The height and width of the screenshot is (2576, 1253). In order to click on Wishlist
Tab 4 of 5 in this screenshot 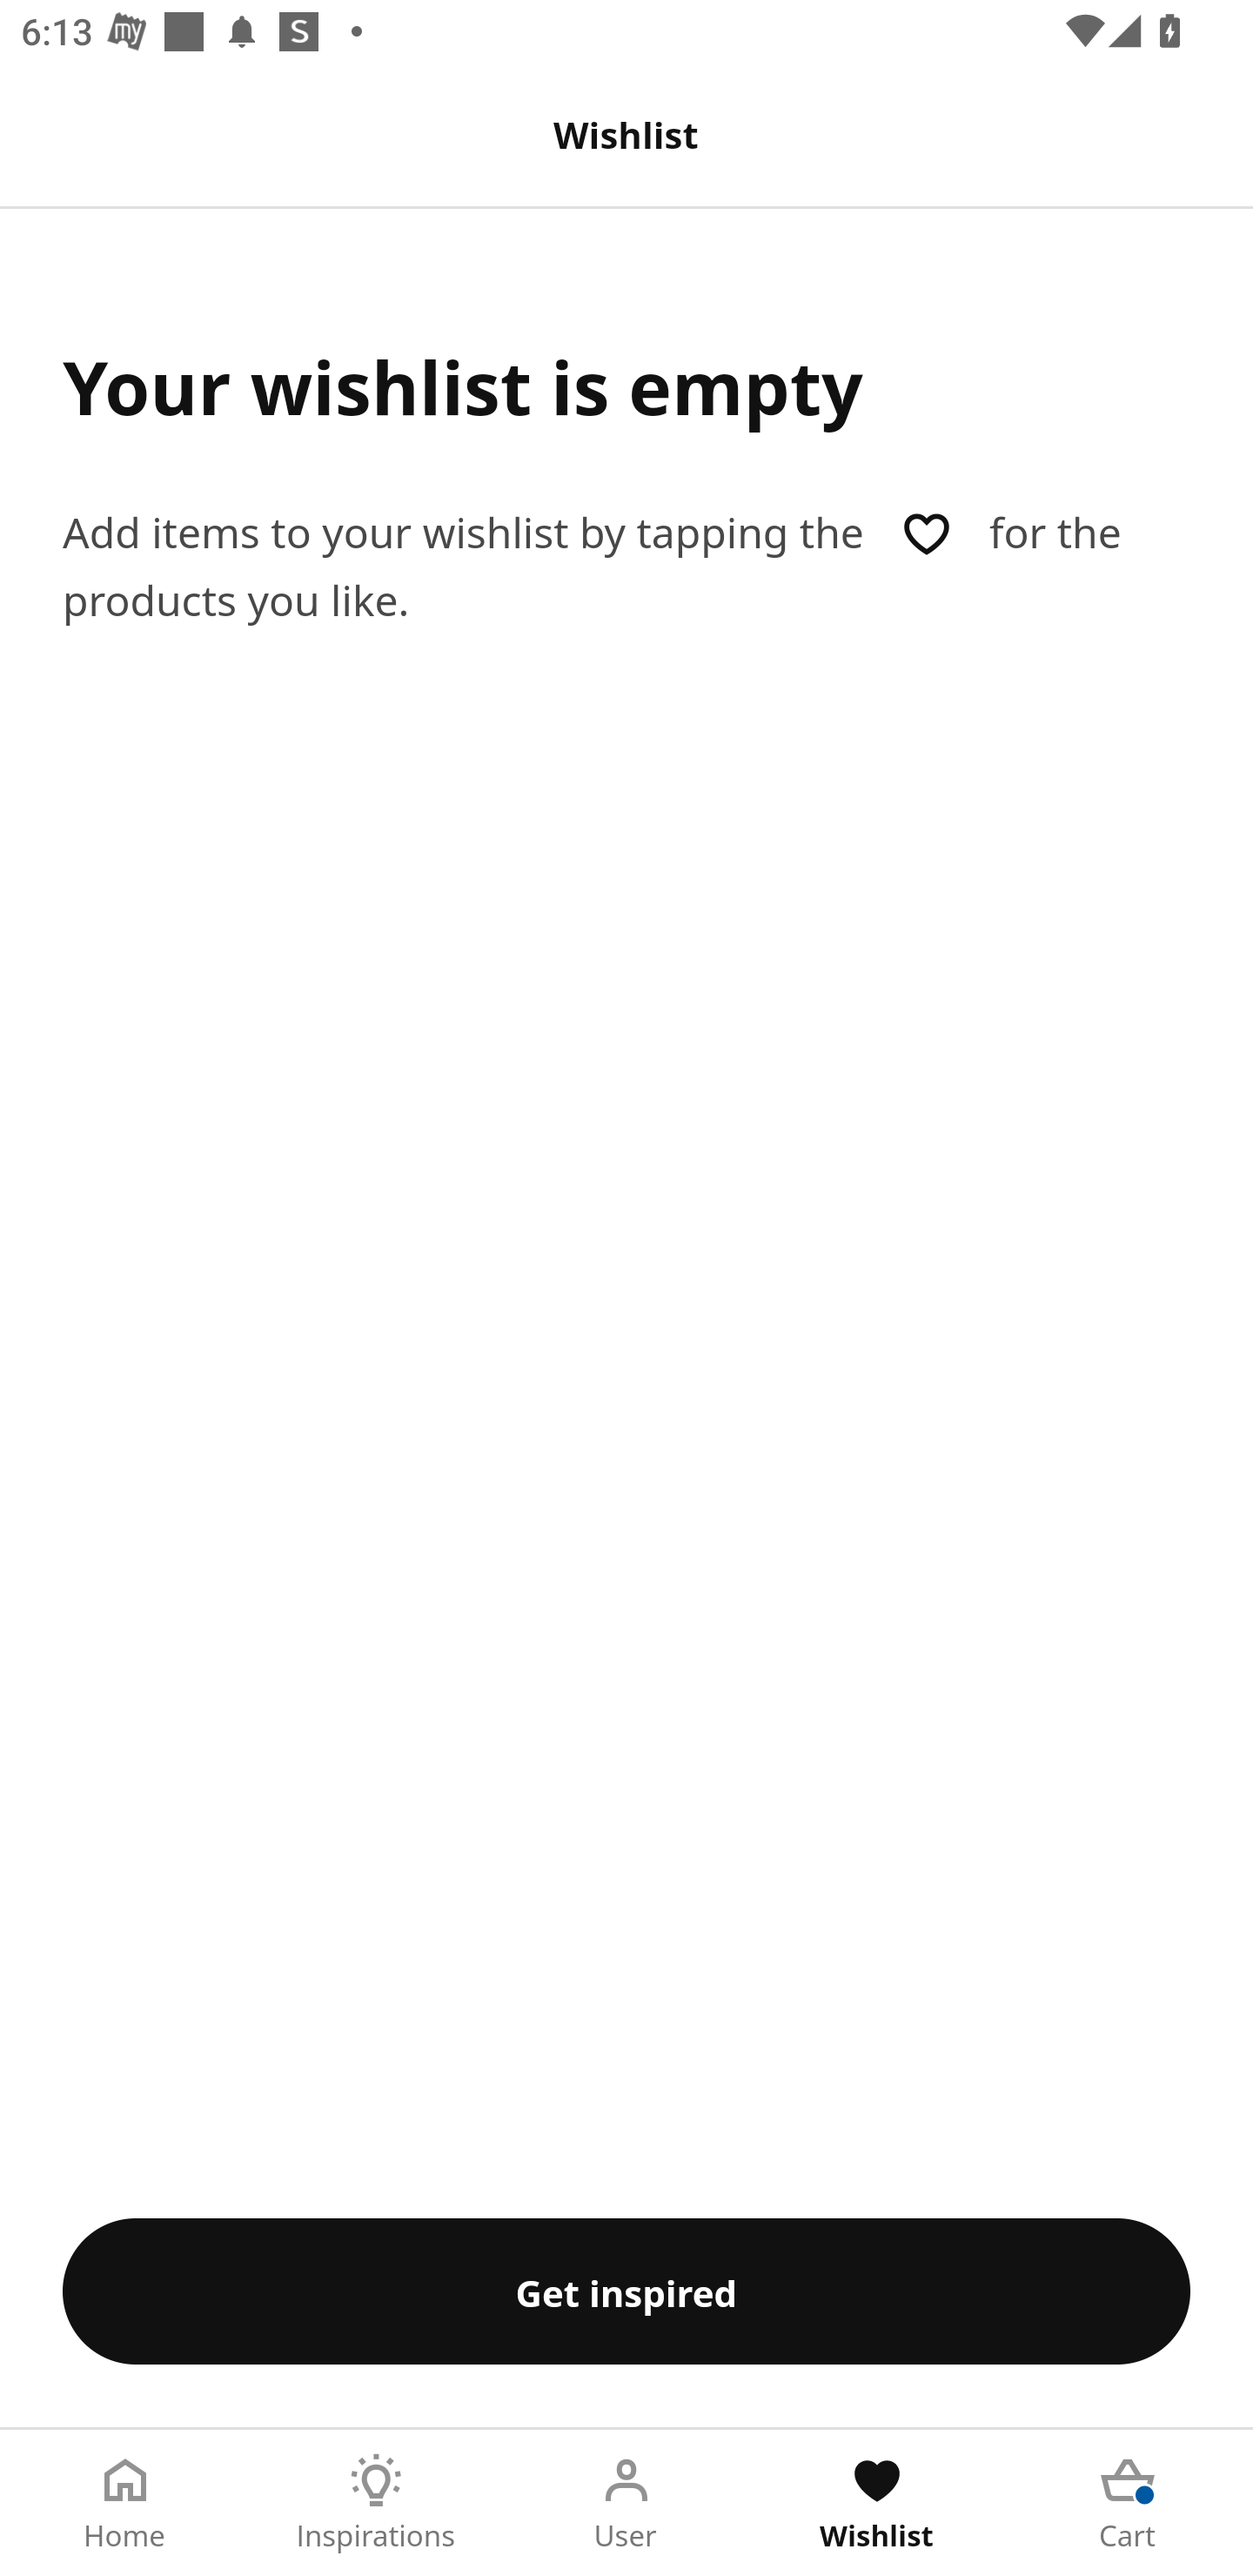, I will do `click(877, 2503)`.